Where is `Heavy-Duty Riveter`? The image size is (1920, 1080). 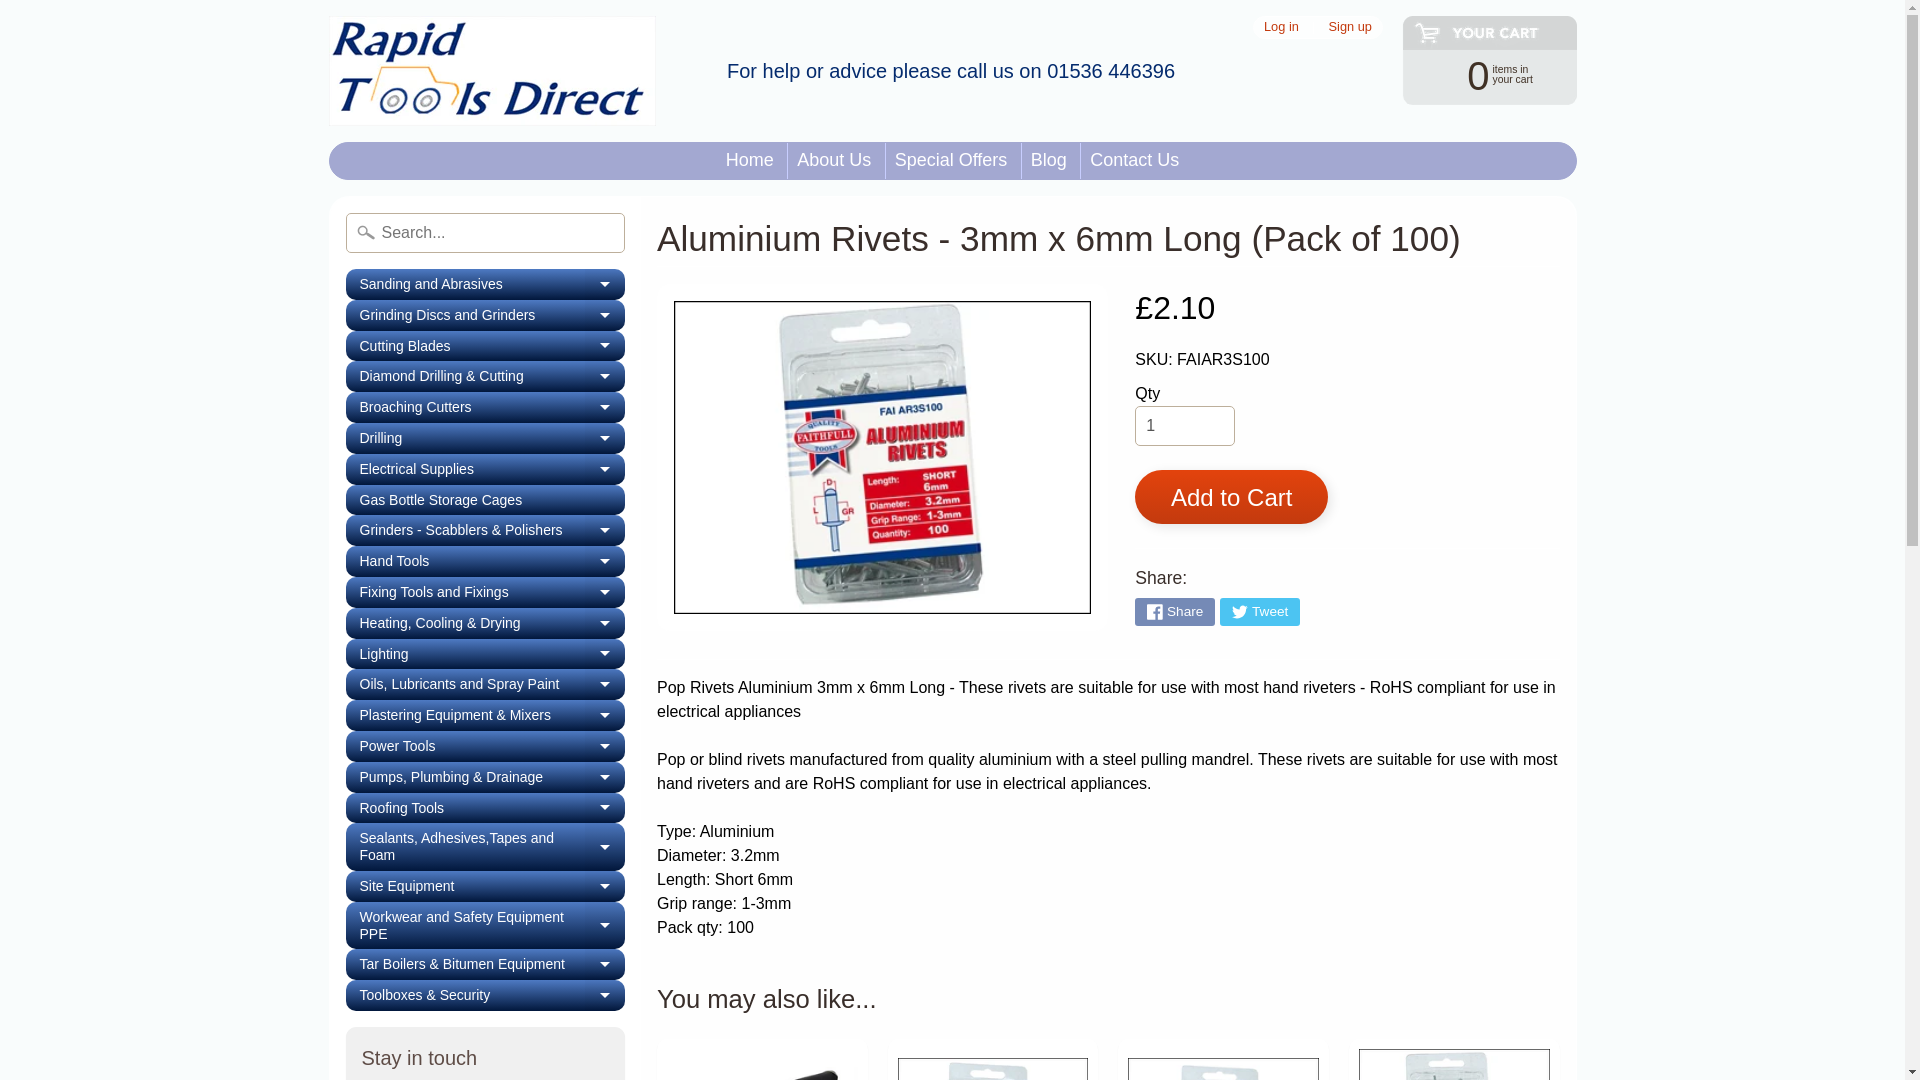
Heavy-Duty Riveter is located at coordinates (750, 160).